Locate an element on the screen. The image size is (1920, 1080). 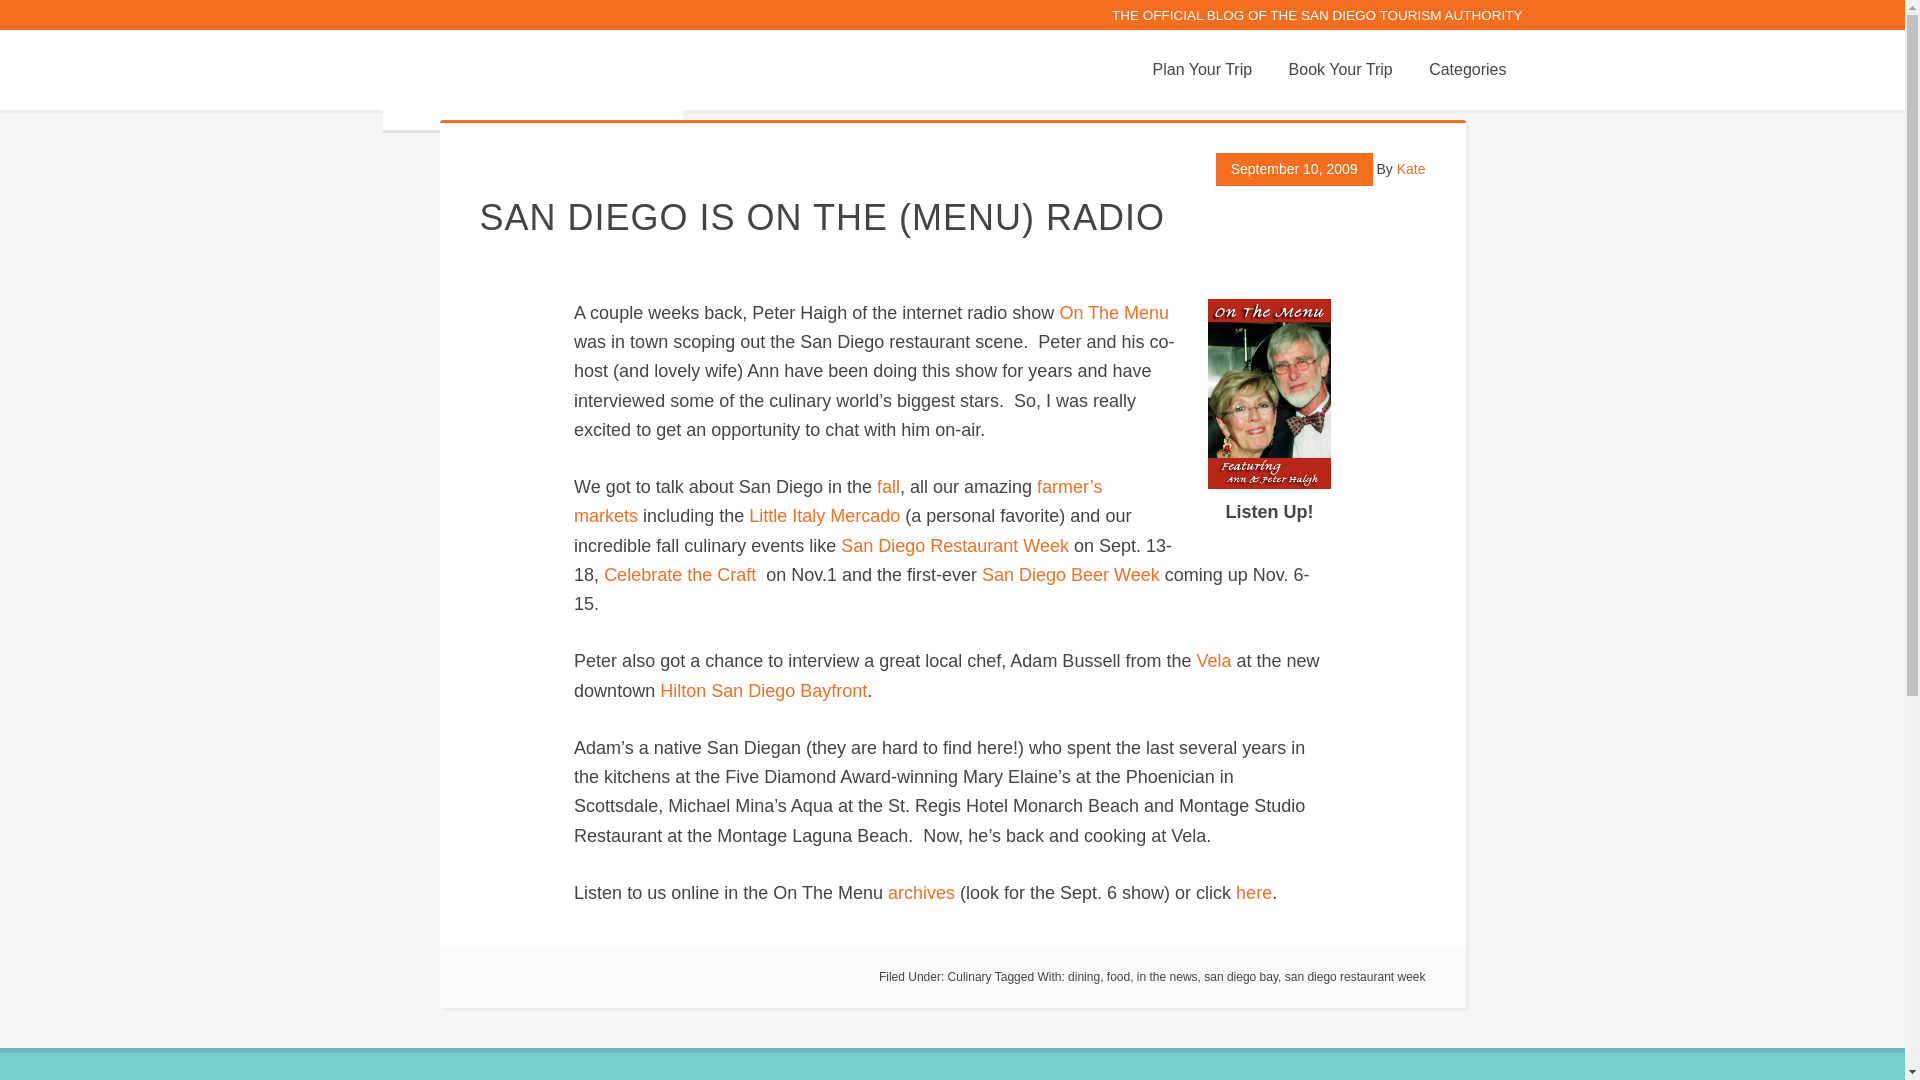
Celebrate the Craft is located at coordinates (682, 574).